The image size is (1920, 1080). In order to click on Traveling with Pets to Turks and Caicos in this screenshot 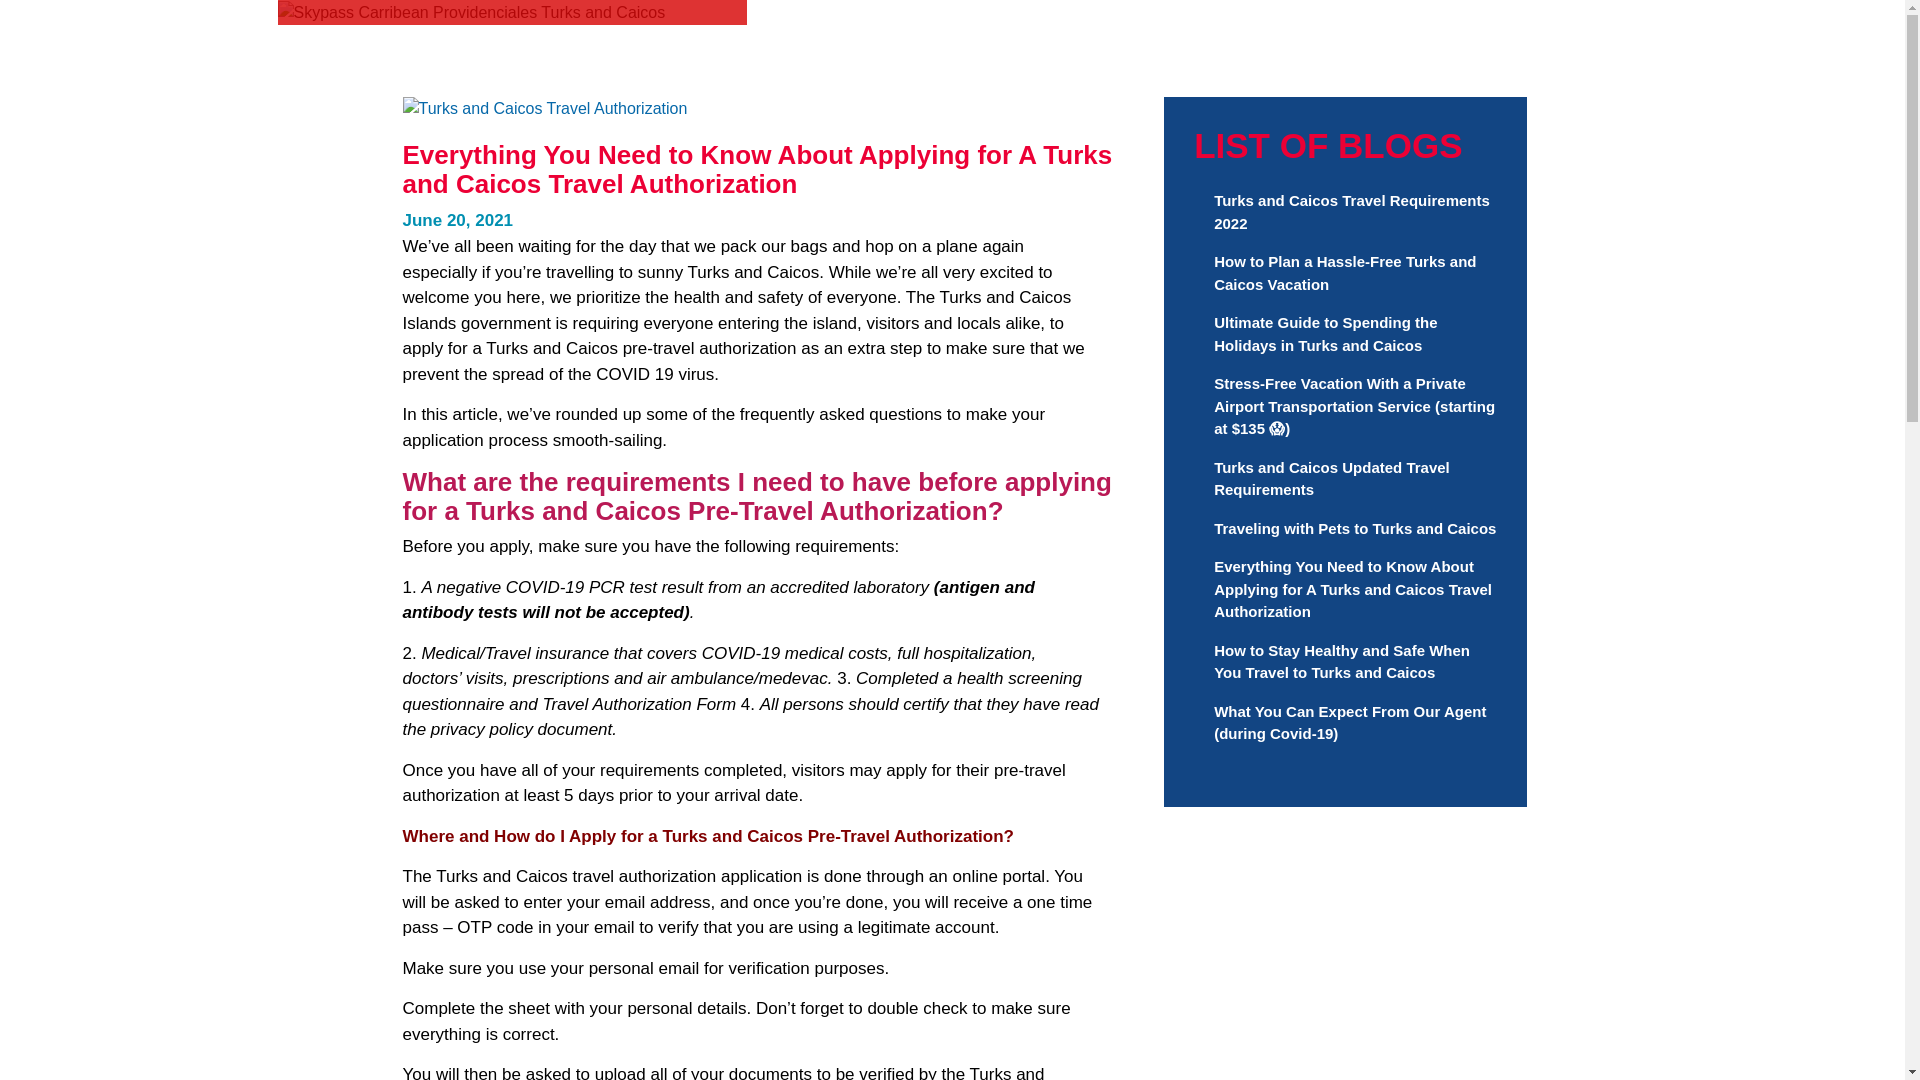, I will do `click(1354, 528)`.